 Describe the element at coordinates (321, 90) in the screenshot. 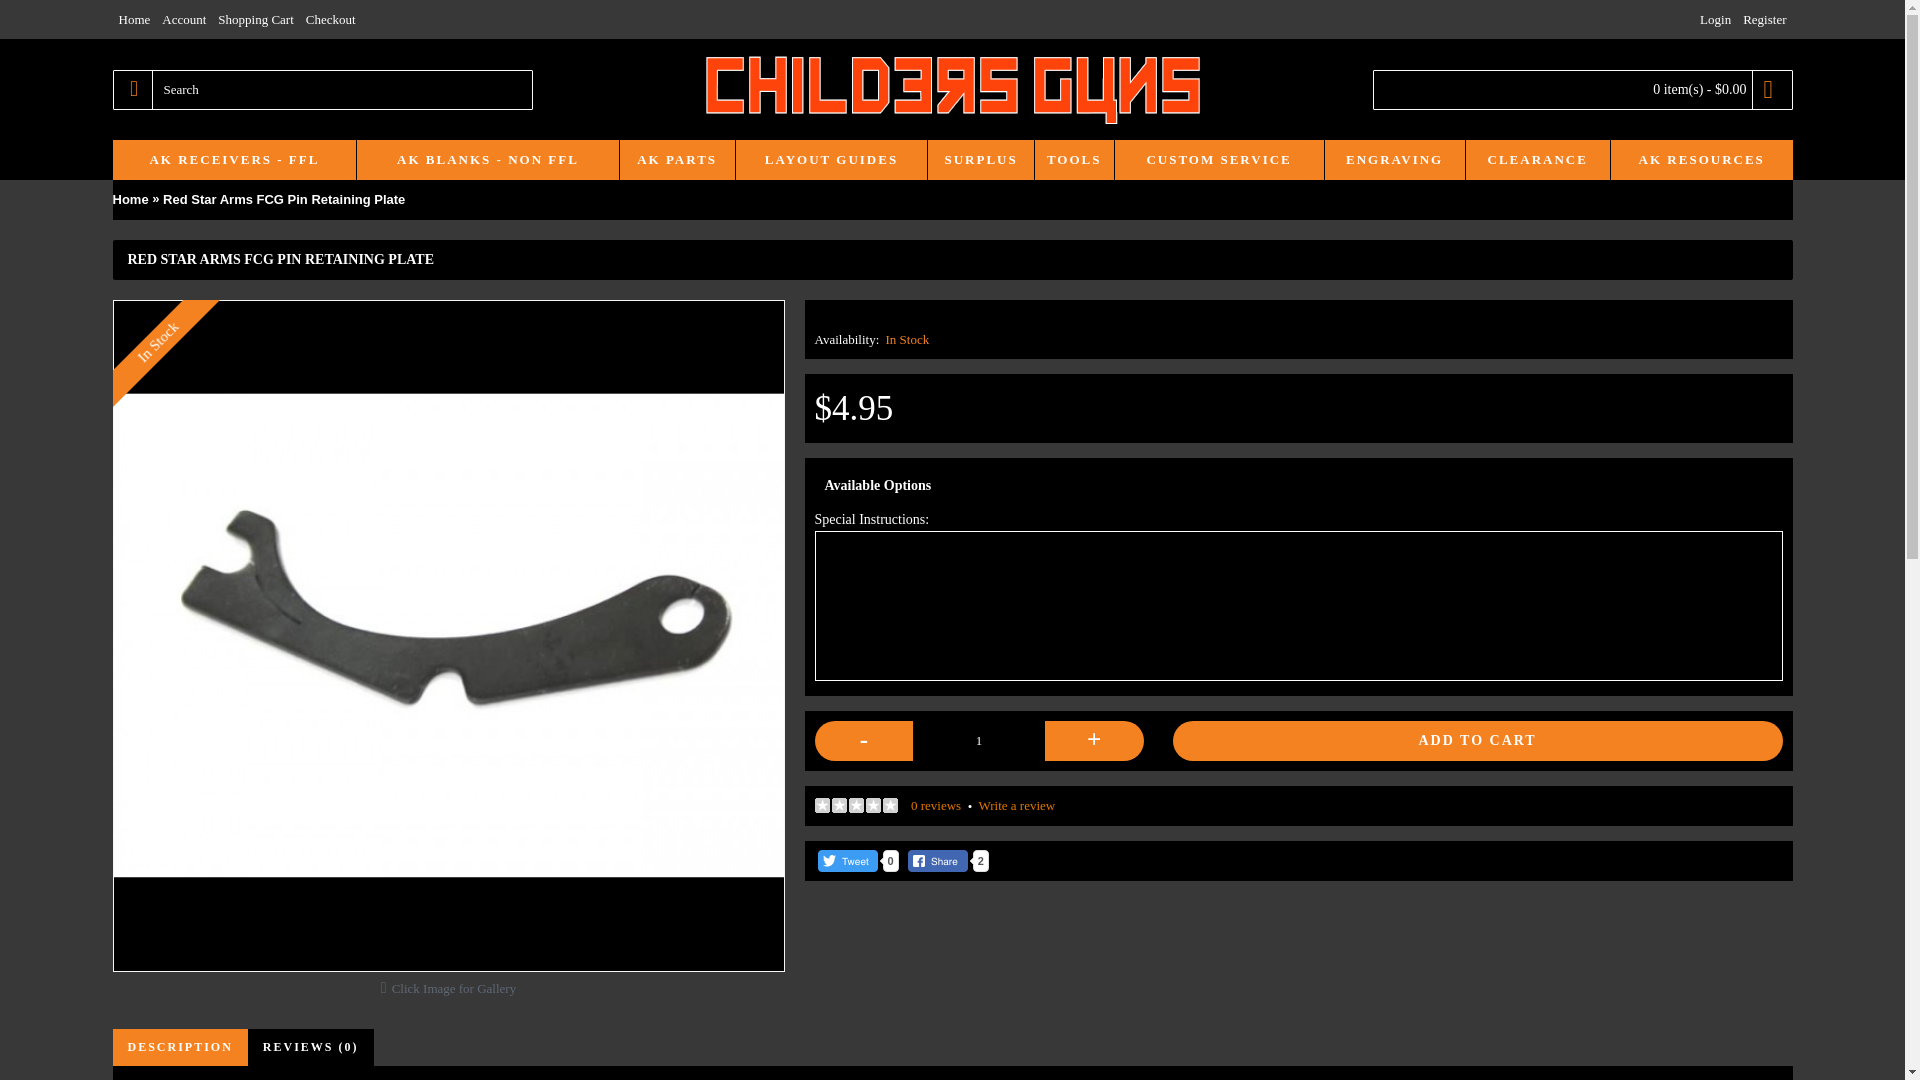

I see `Search` at that location.